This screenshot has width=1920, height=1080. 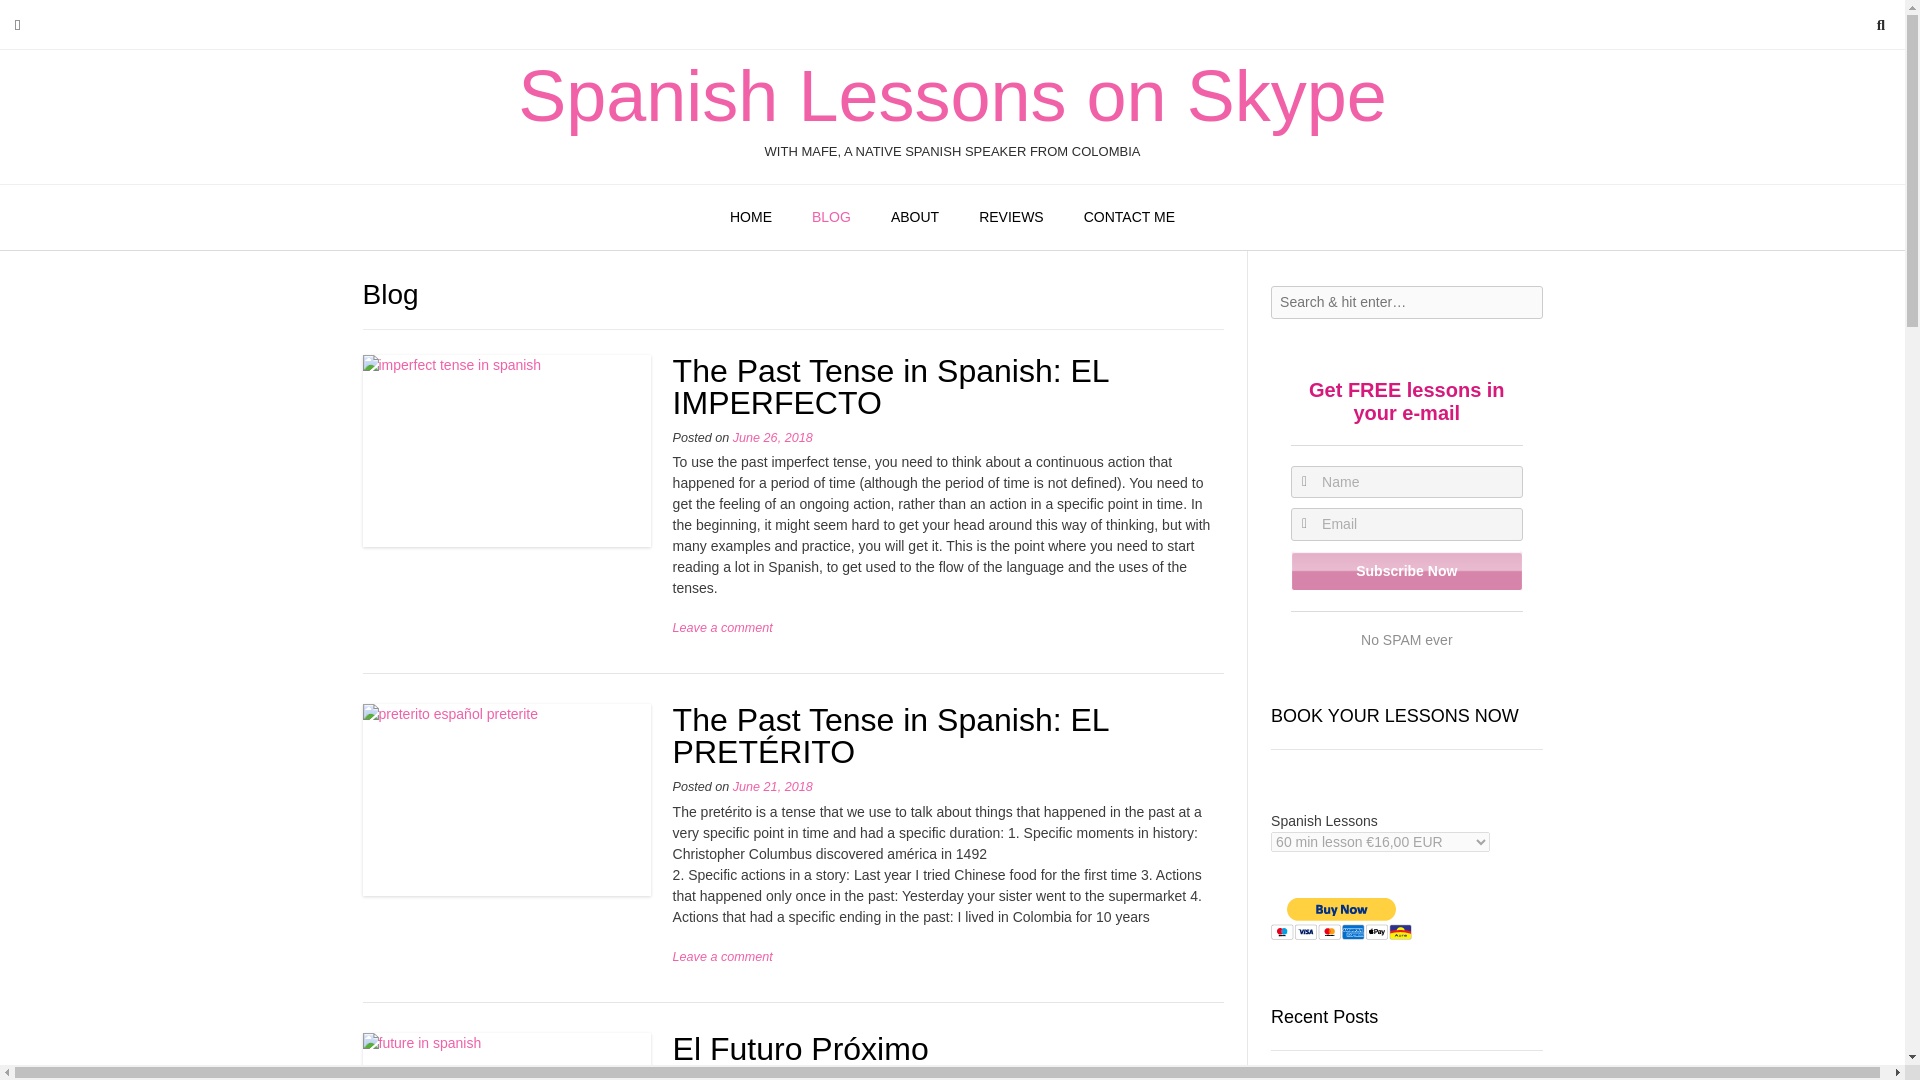 What do you see at coordinates (772, 437) in the screenshot?
I see `June 26, 2018` at bounding box center [772, 437].